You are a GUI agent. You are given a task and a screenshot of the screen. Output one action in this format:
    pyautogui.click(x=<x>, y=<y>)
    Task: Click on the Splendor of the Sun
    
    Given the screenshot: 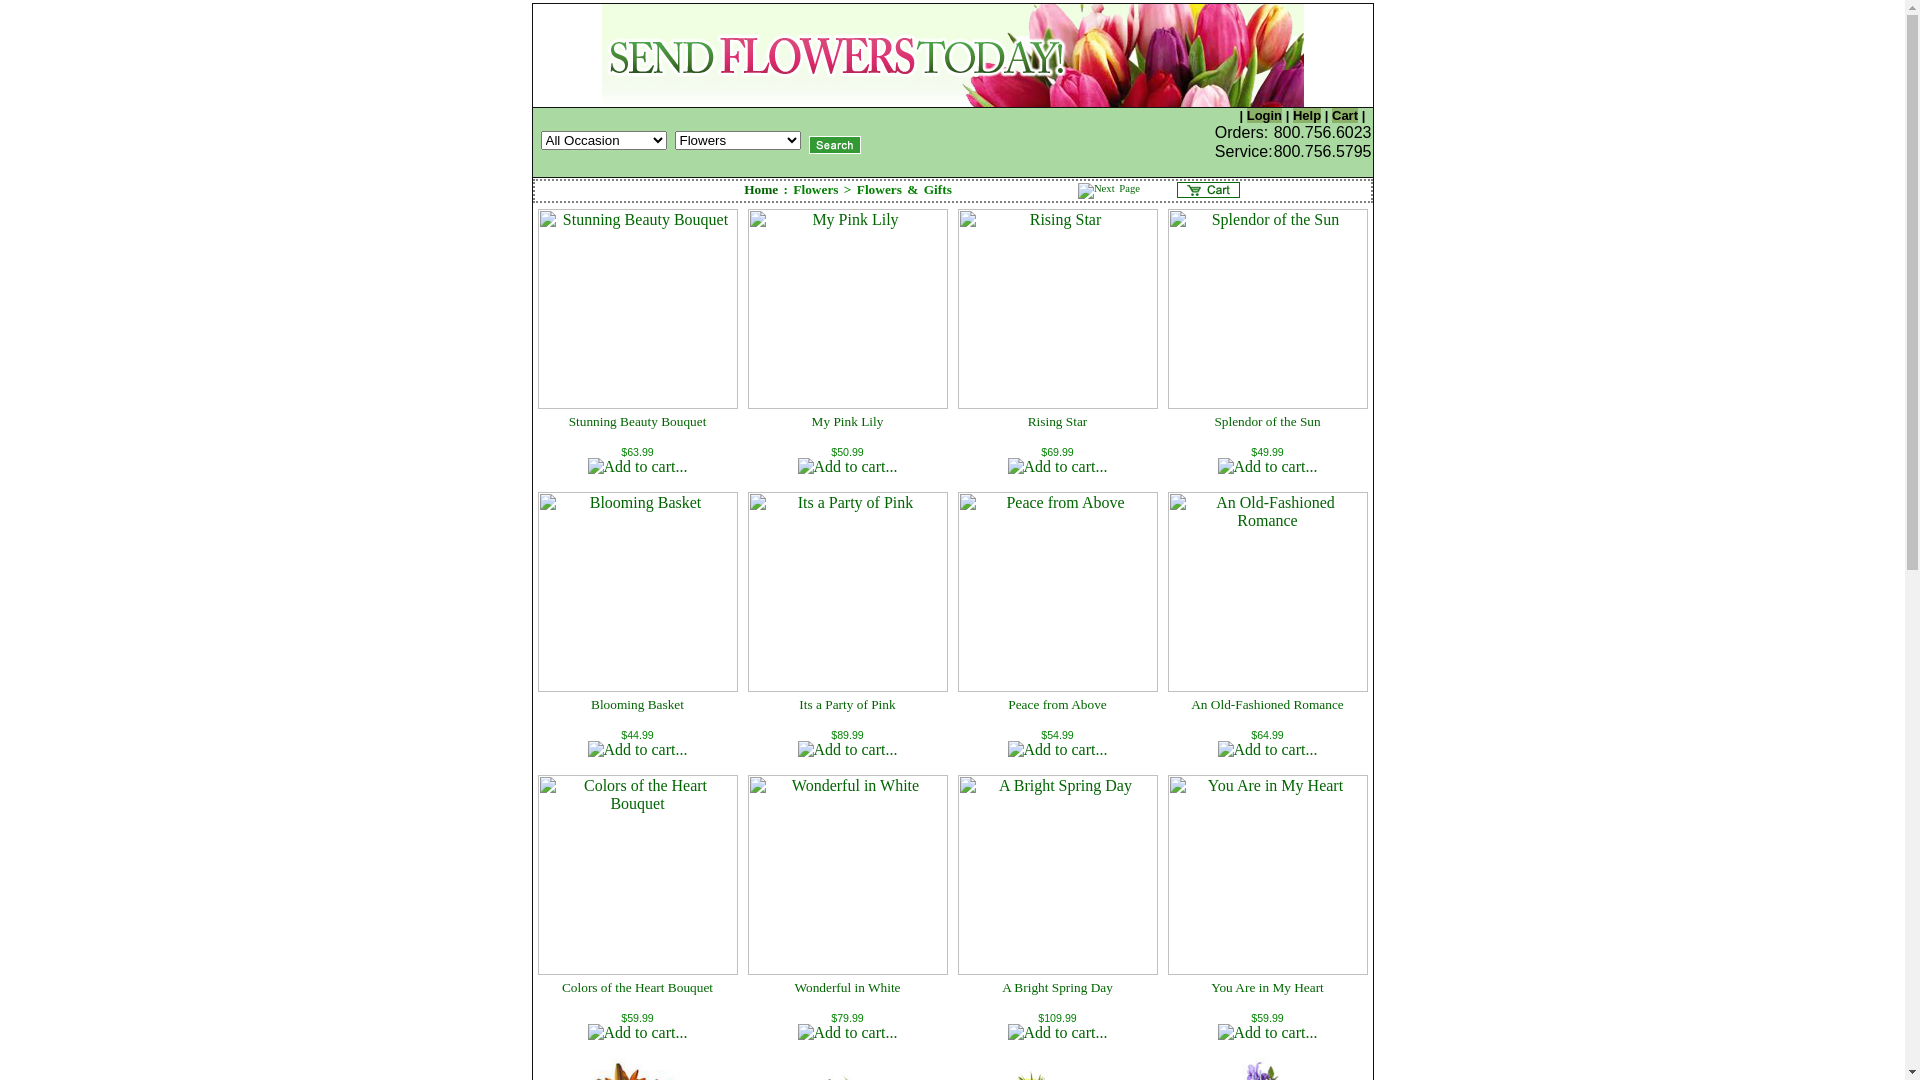 What is the action you would take?
    pyautogui.click(x=1267, y=422)
    